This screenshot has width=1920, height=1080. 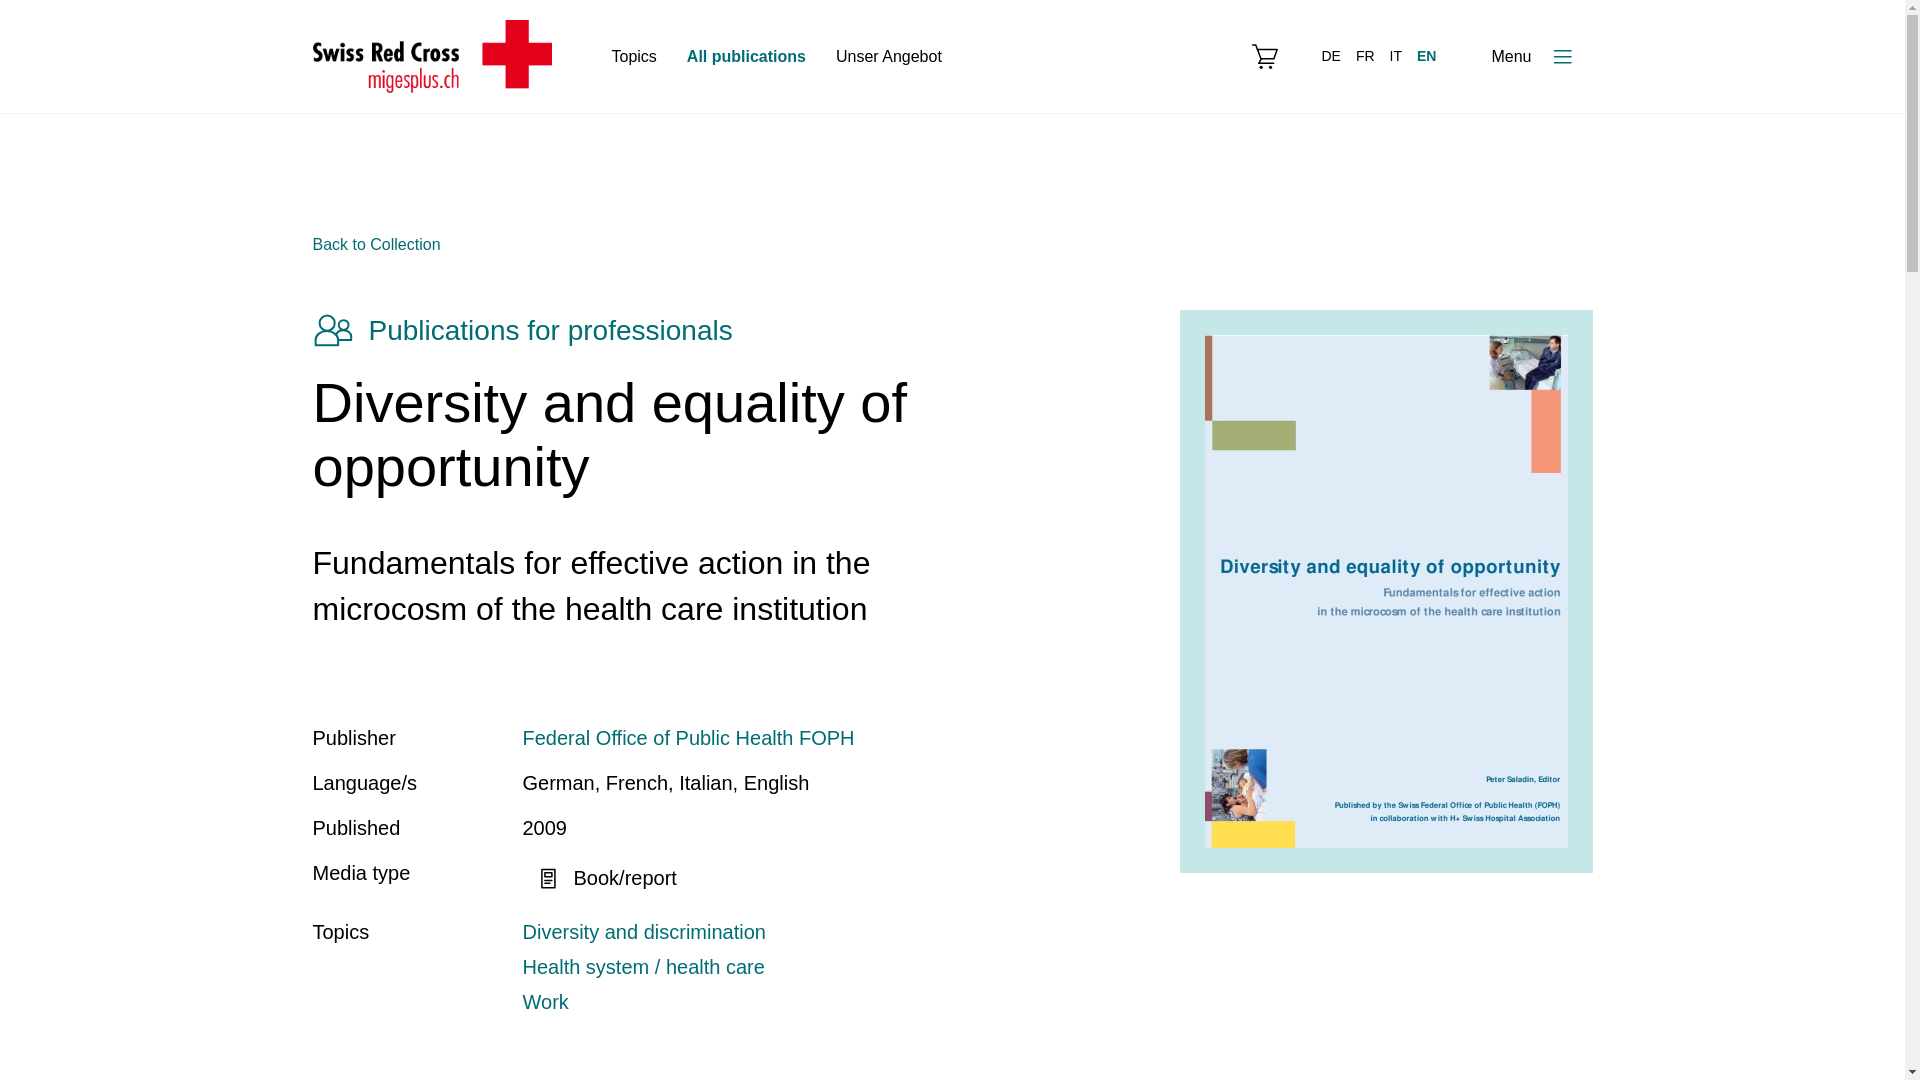 I want to click on All publications, so click(x=746, y=56).